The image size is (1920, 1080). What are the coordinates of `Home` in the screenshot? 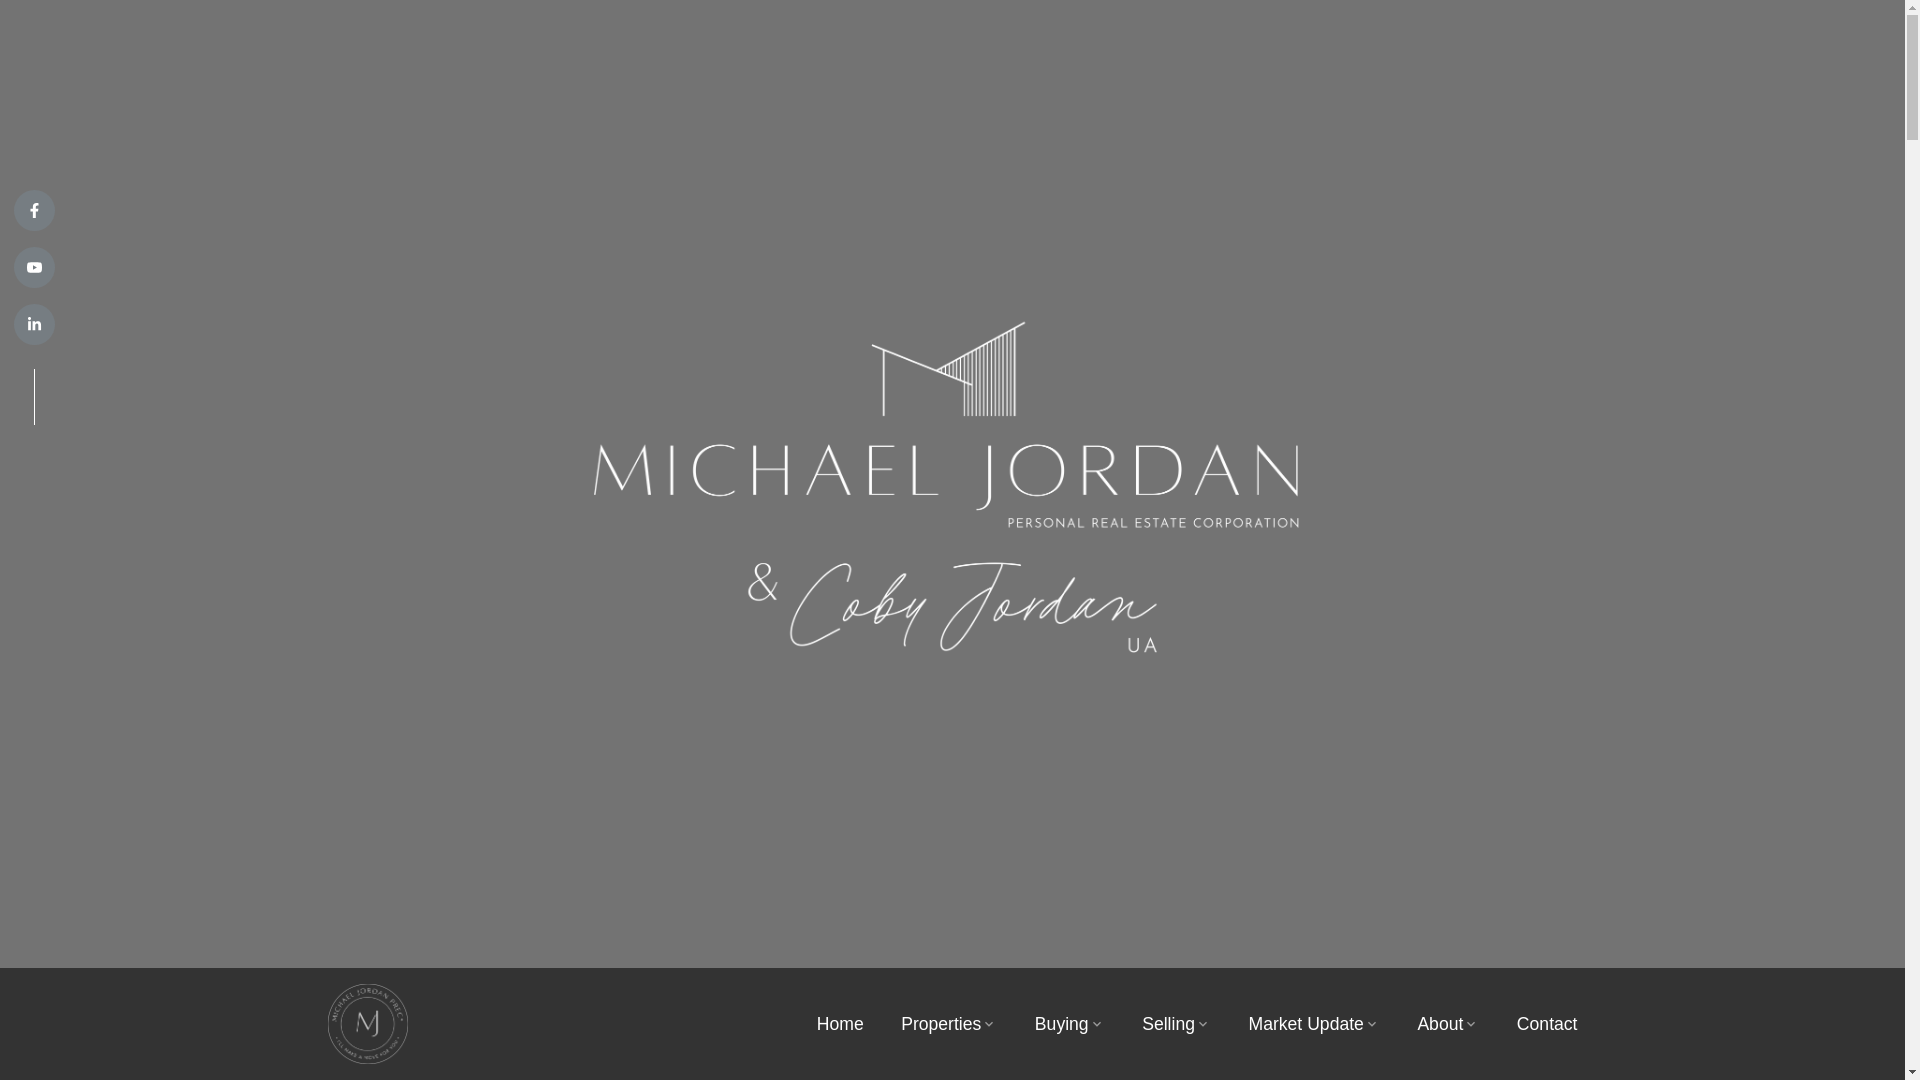 It's located at (840, 1024).